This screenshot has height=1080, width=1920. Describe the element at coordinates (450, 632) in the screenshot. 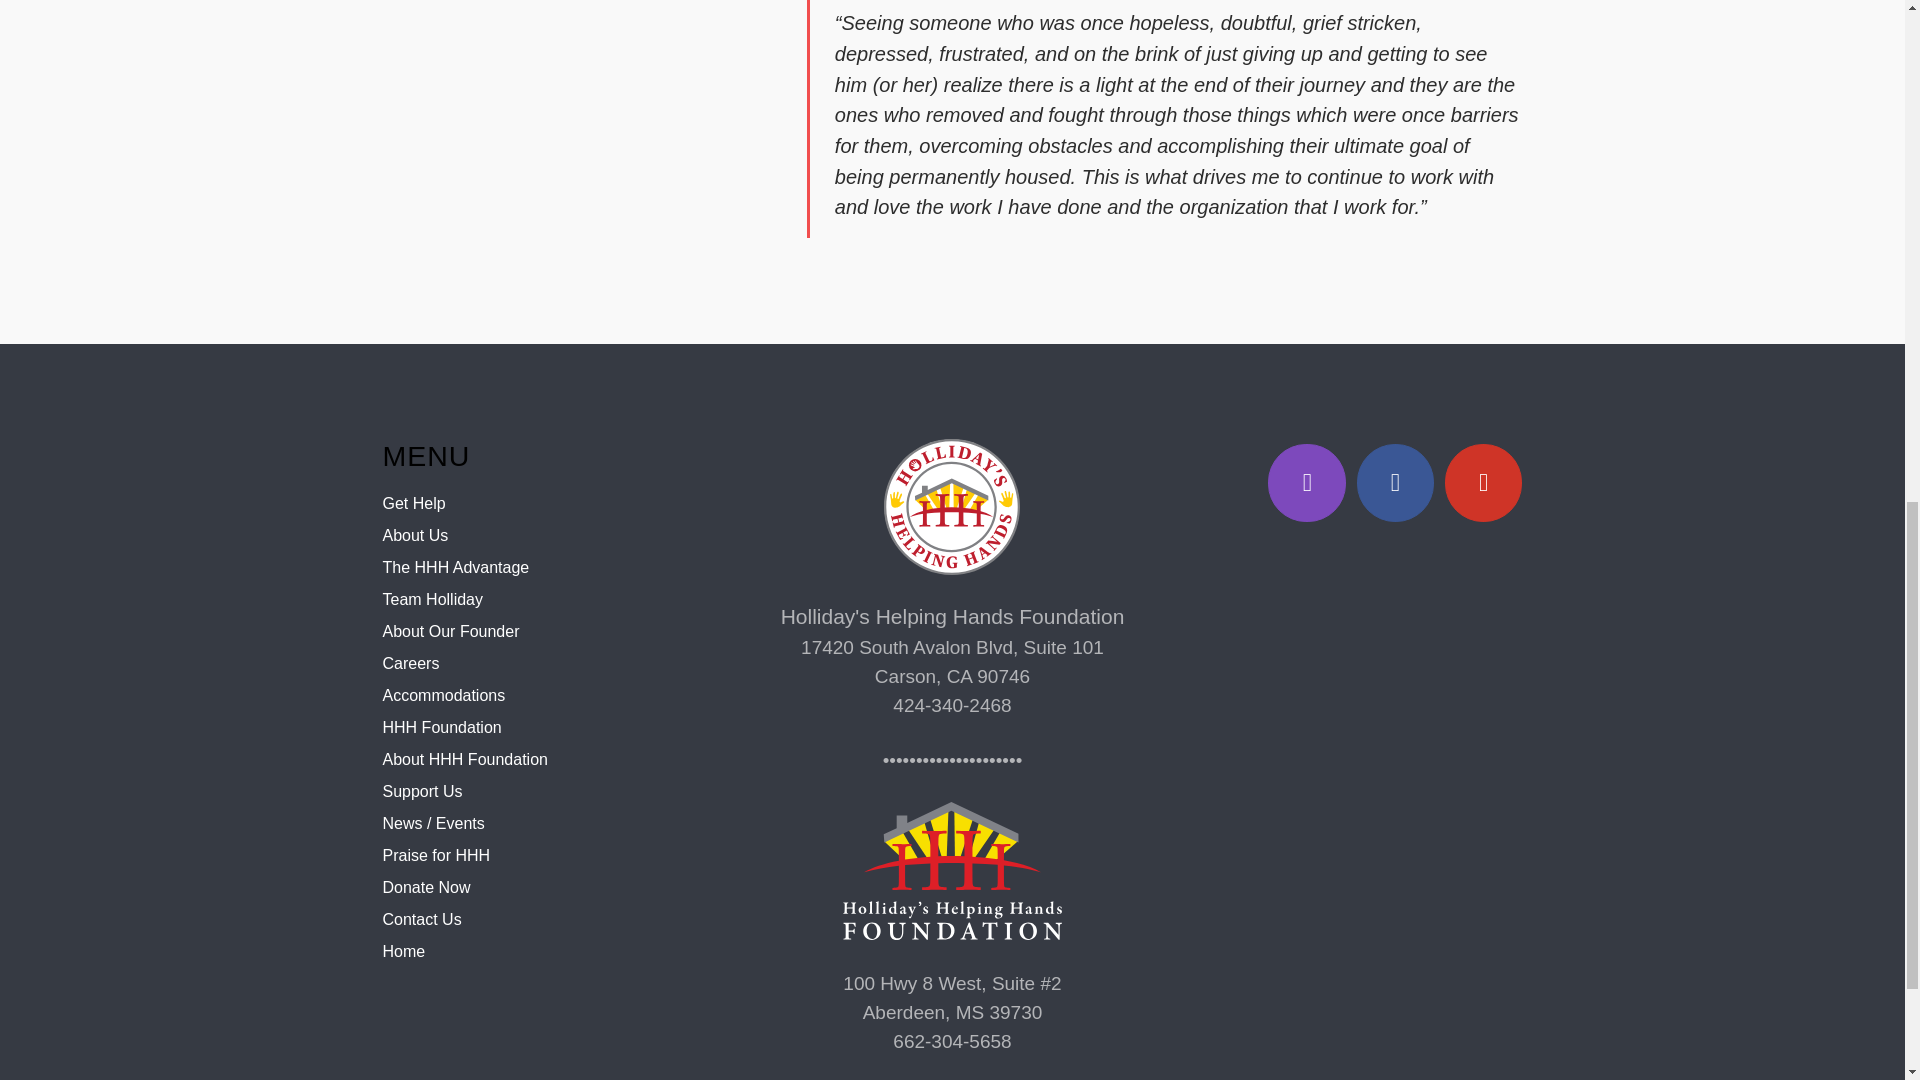

I see `About Our Founder` at that location.